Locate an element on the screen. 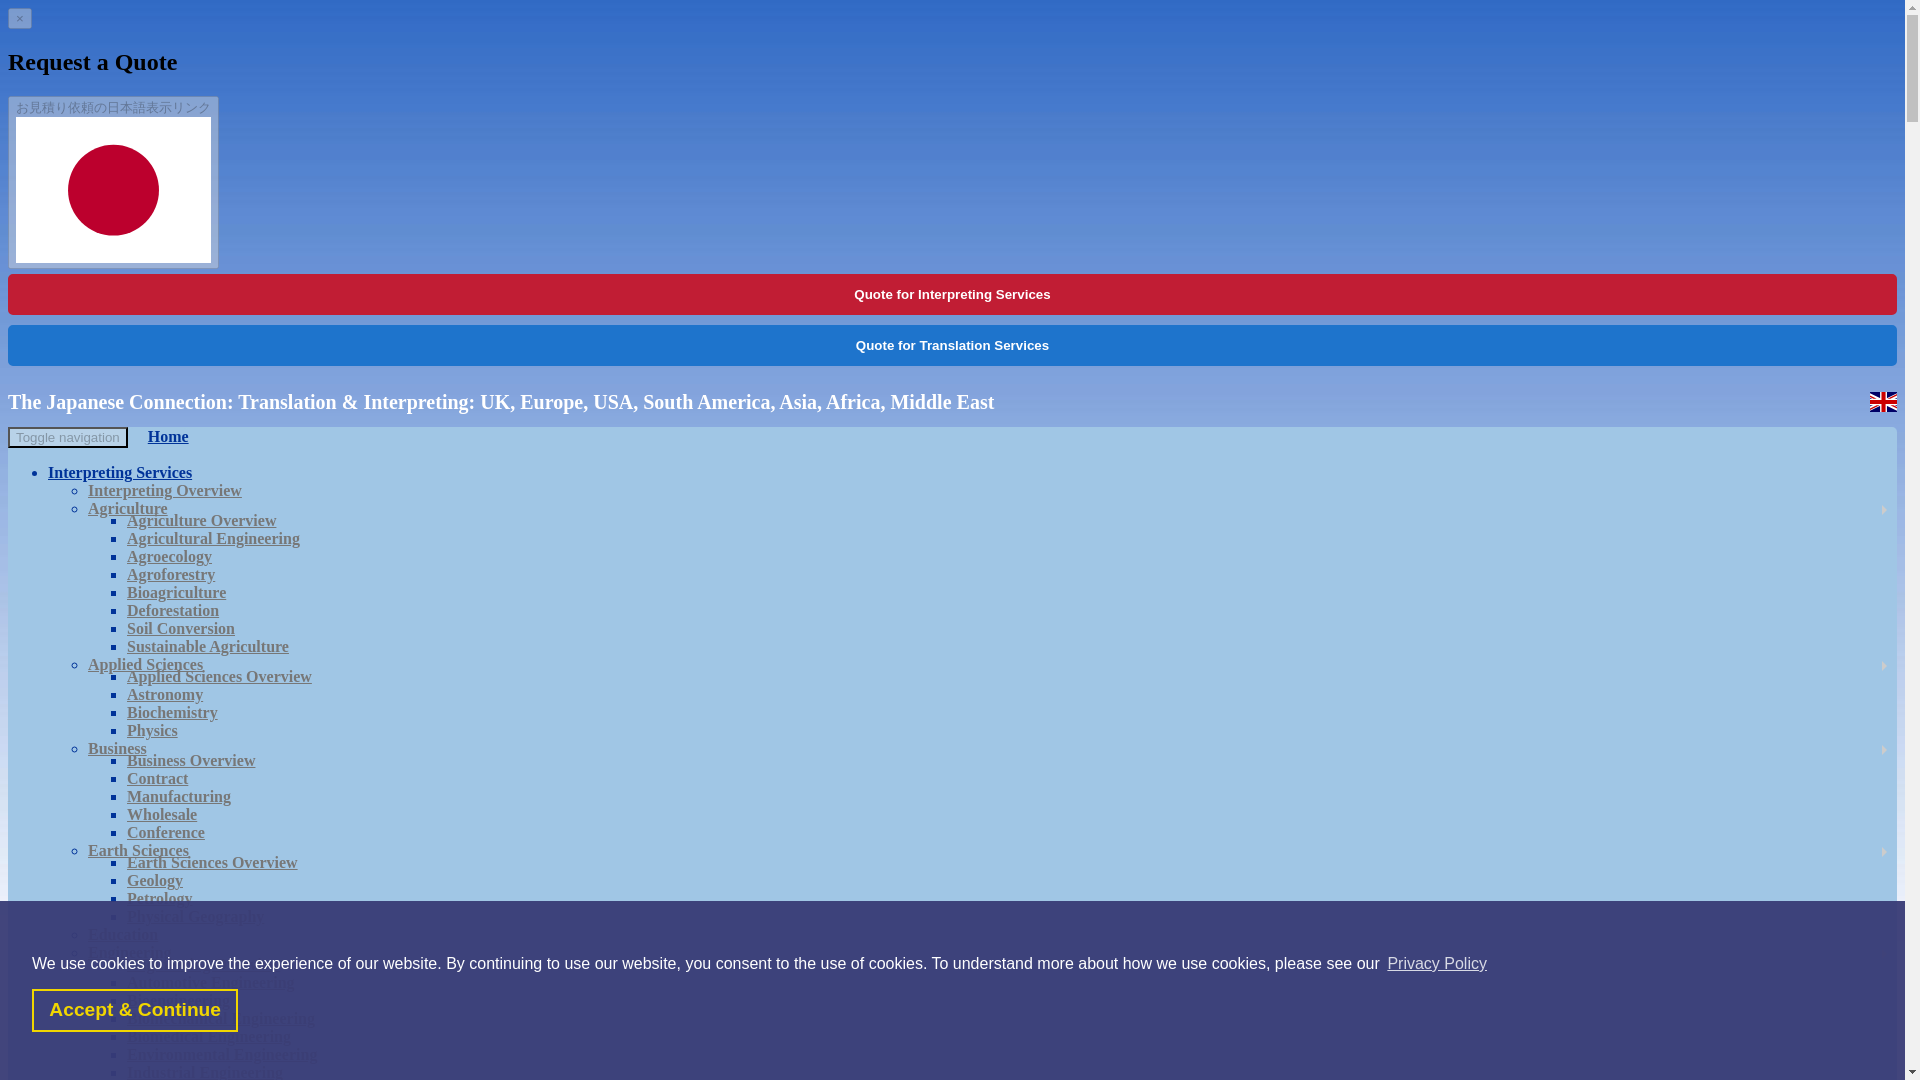  Applied Sciences is located at coordinates (155, 664).